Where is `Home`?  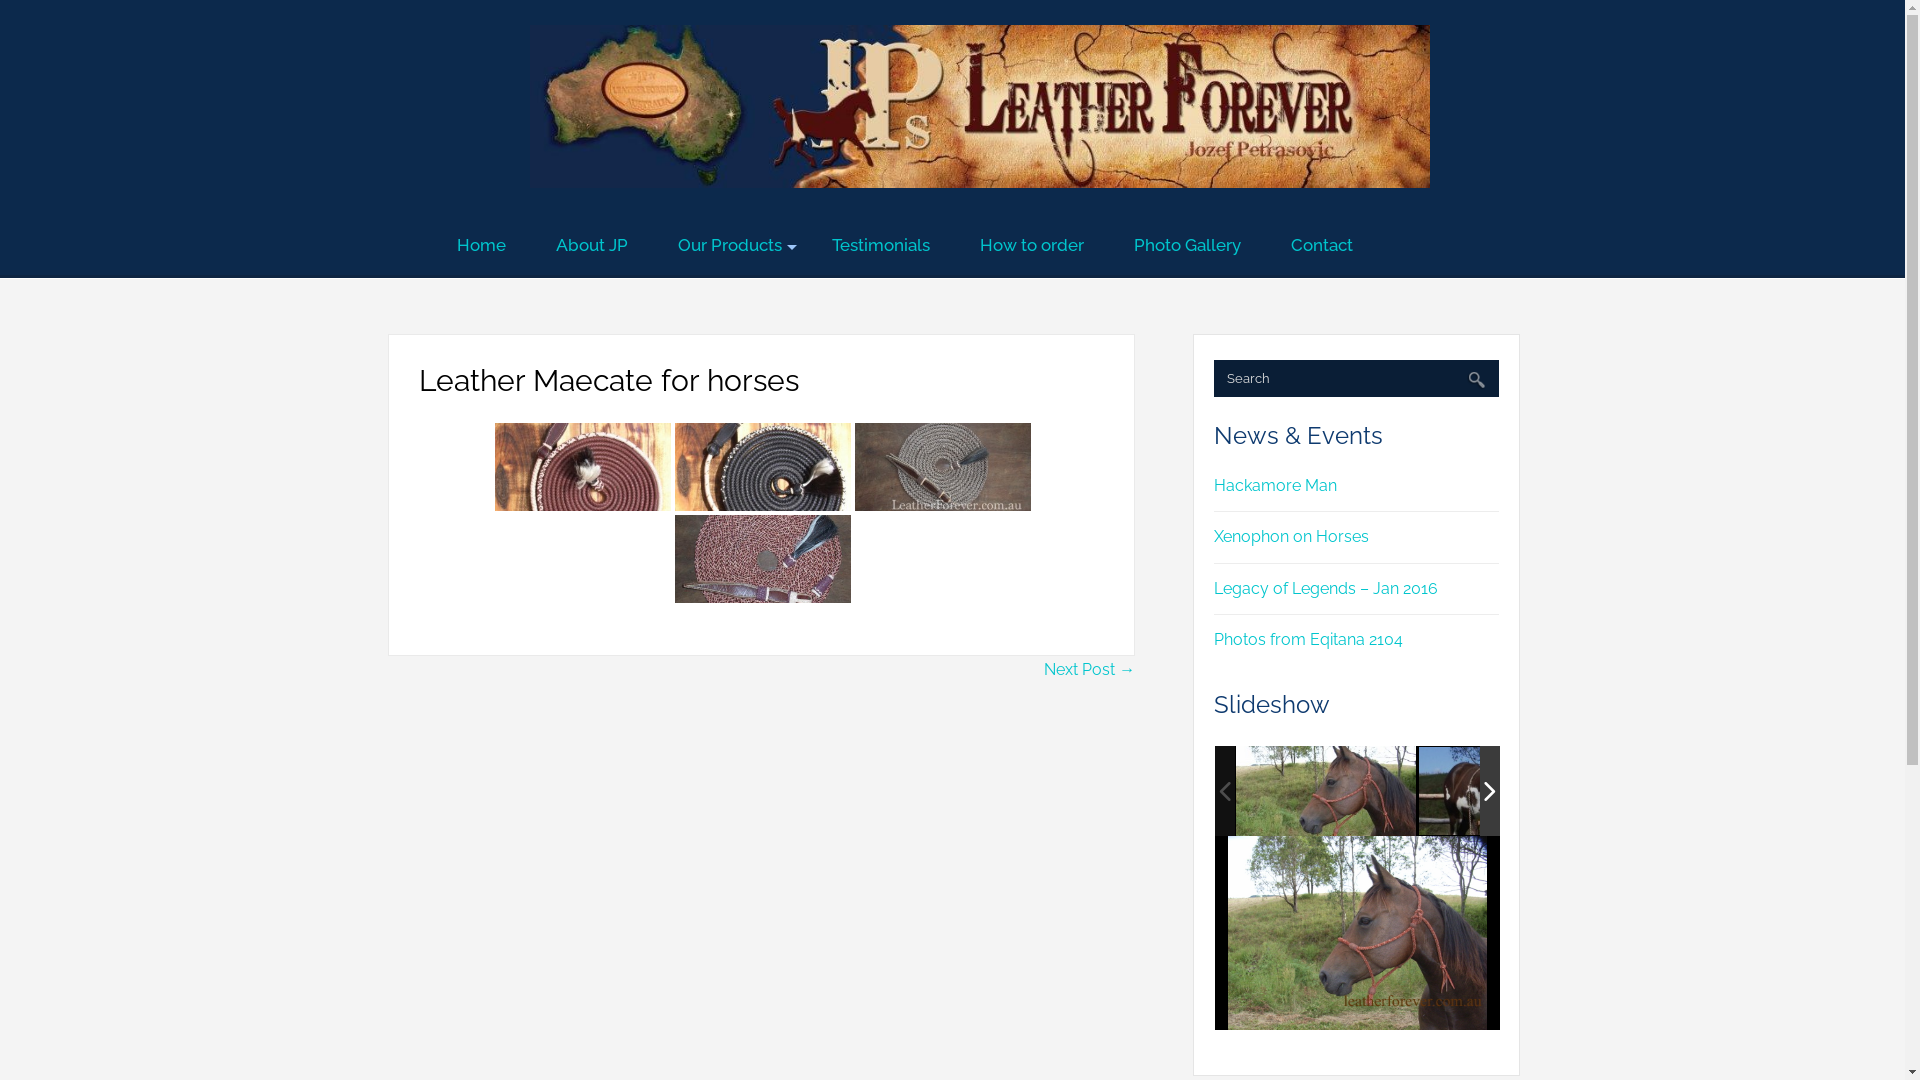 Home is located at coordinates (482, 246).